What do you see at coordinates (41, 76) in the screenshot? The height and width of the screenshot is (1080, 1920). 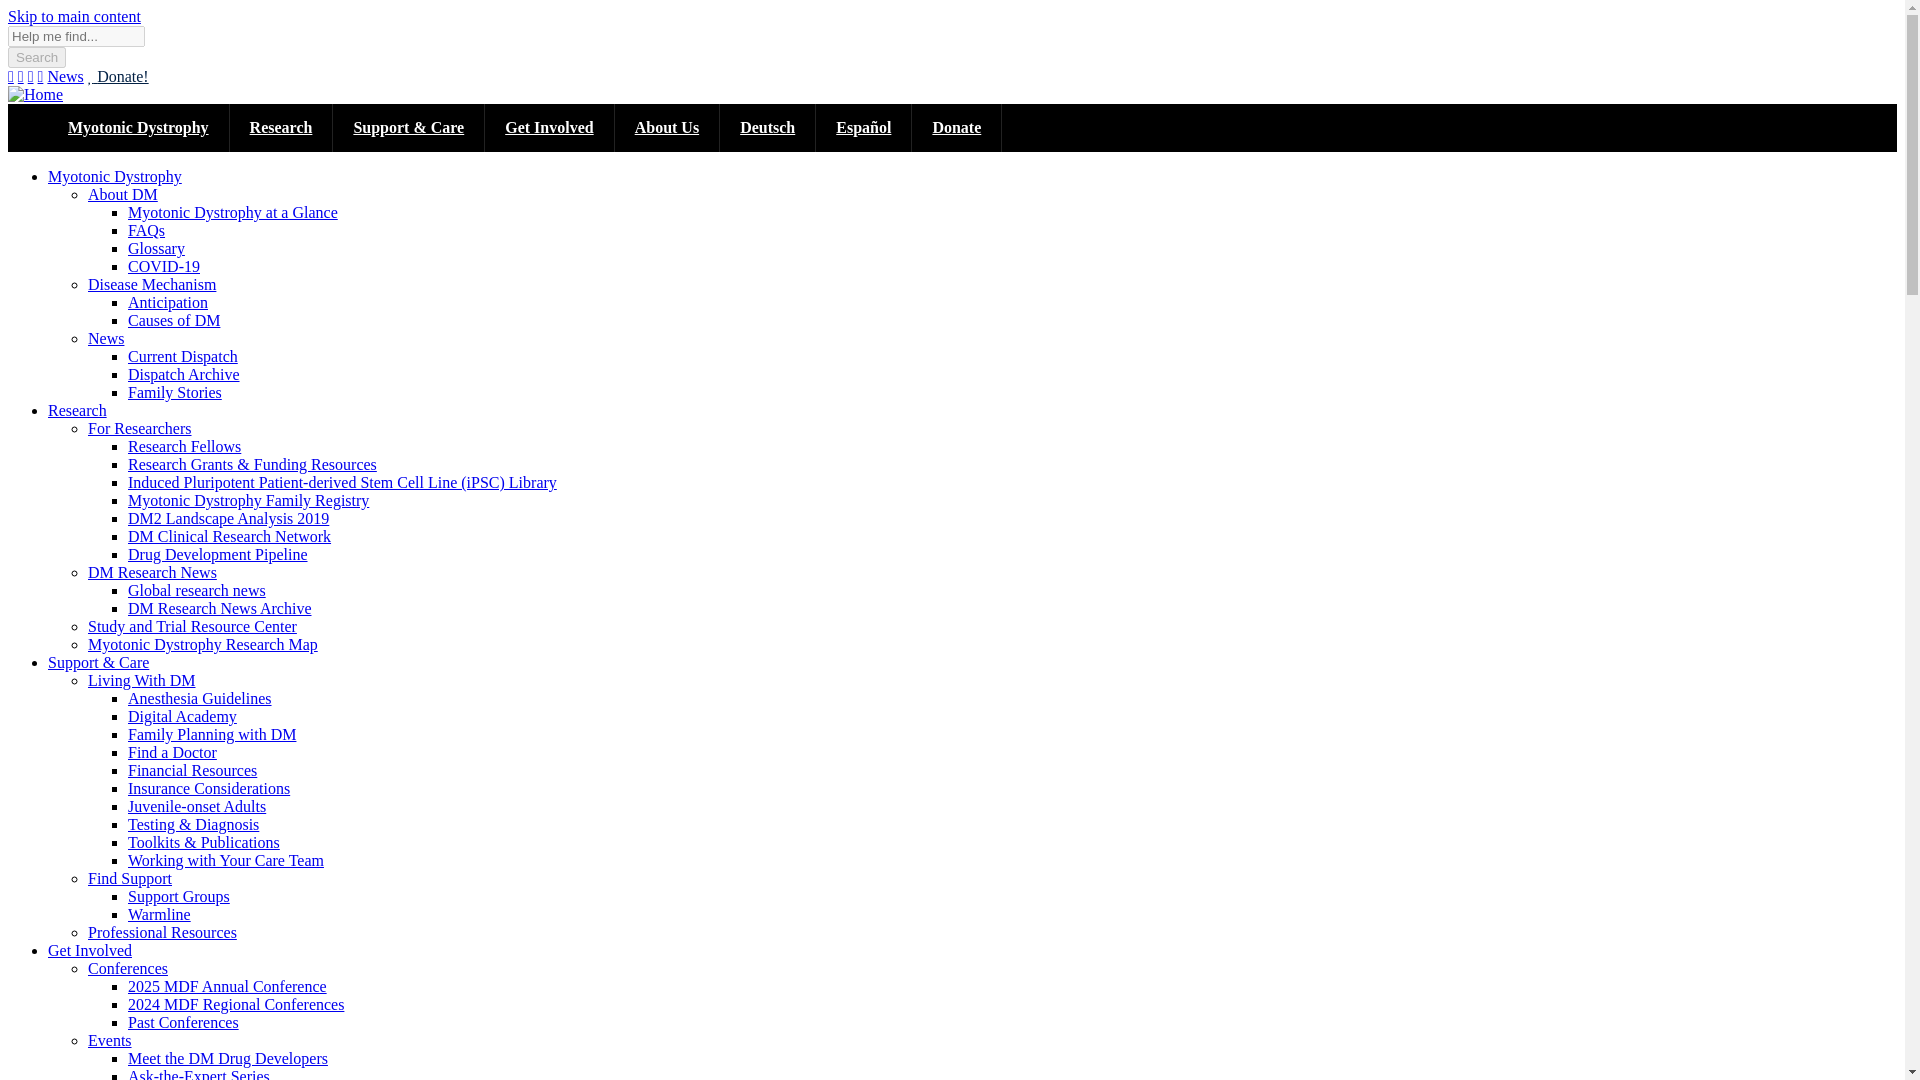 I see `MDF YouTube` at bounding box center [41, 76].